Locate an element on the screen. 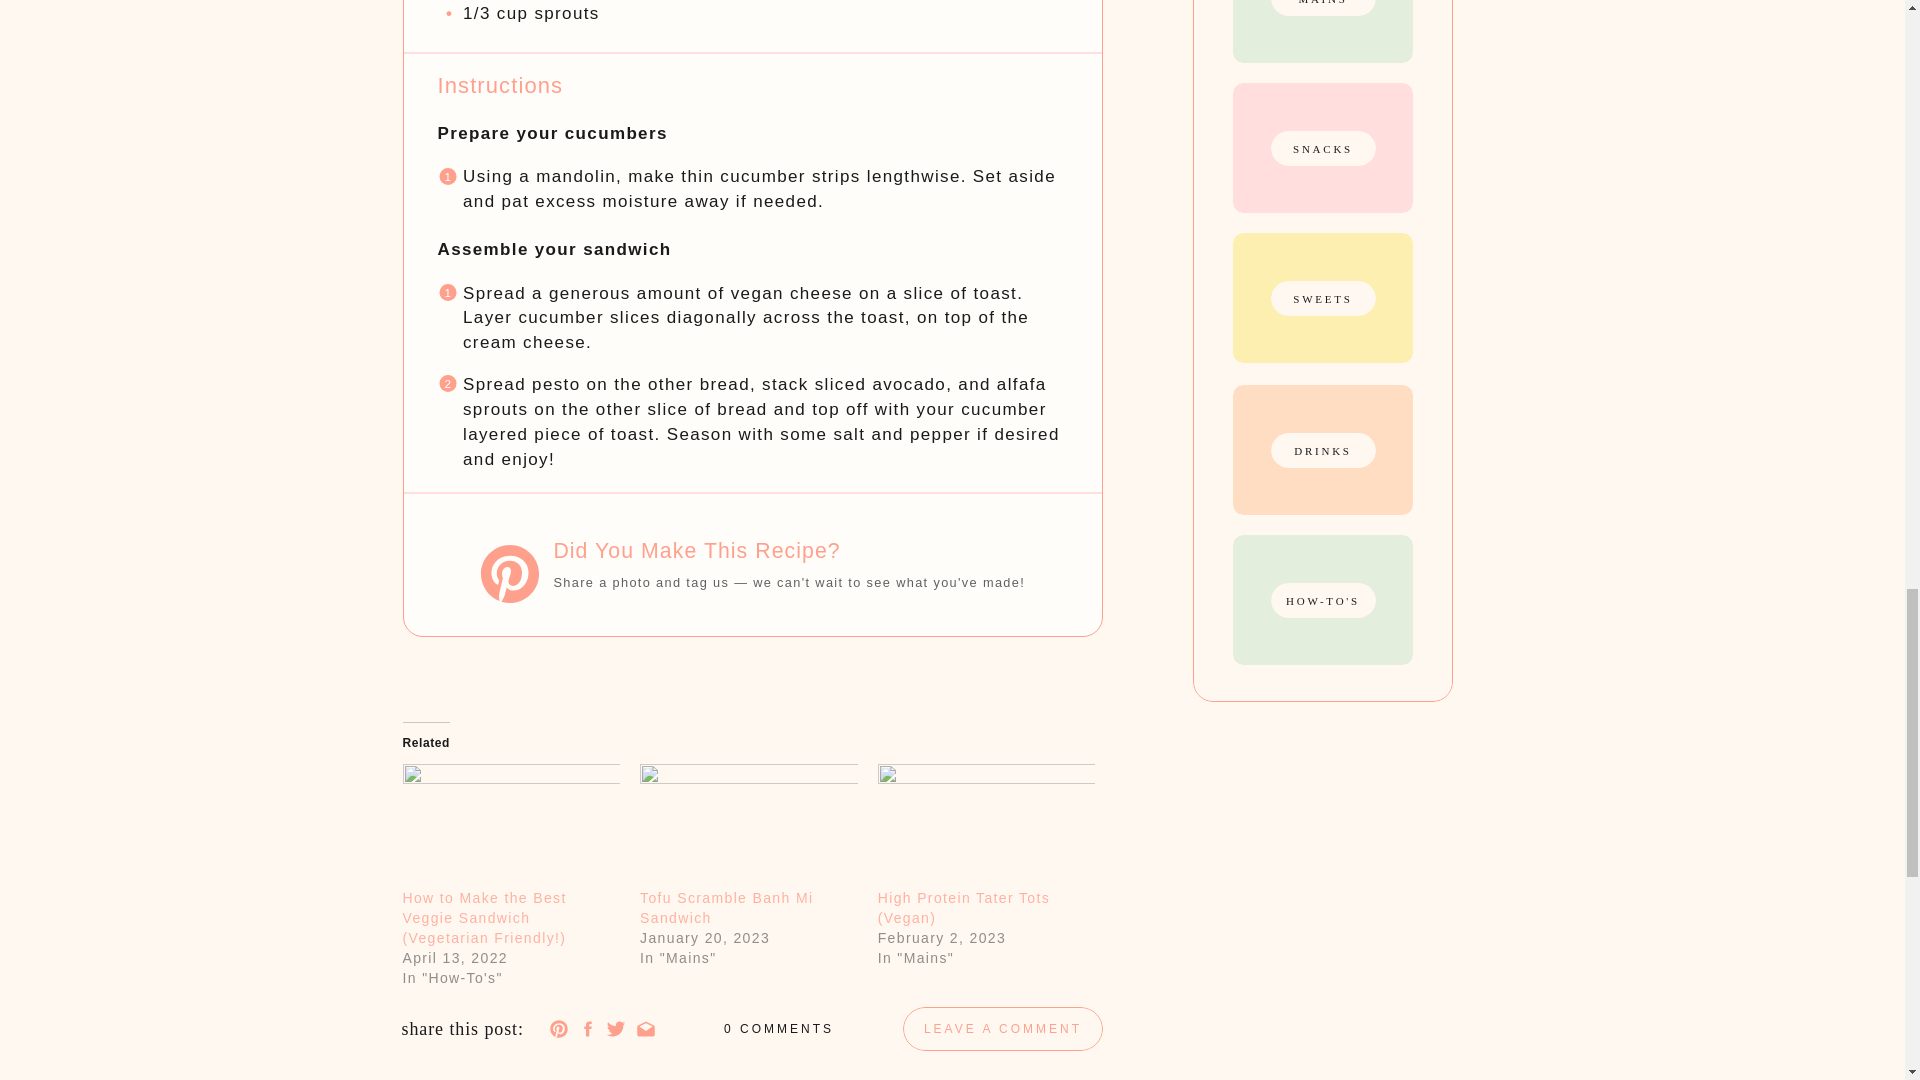 The width and height of the screenshot is (1920, 1080). Tofu Scramble Banh Mi Sandwich is located at coordinates (748, 825).